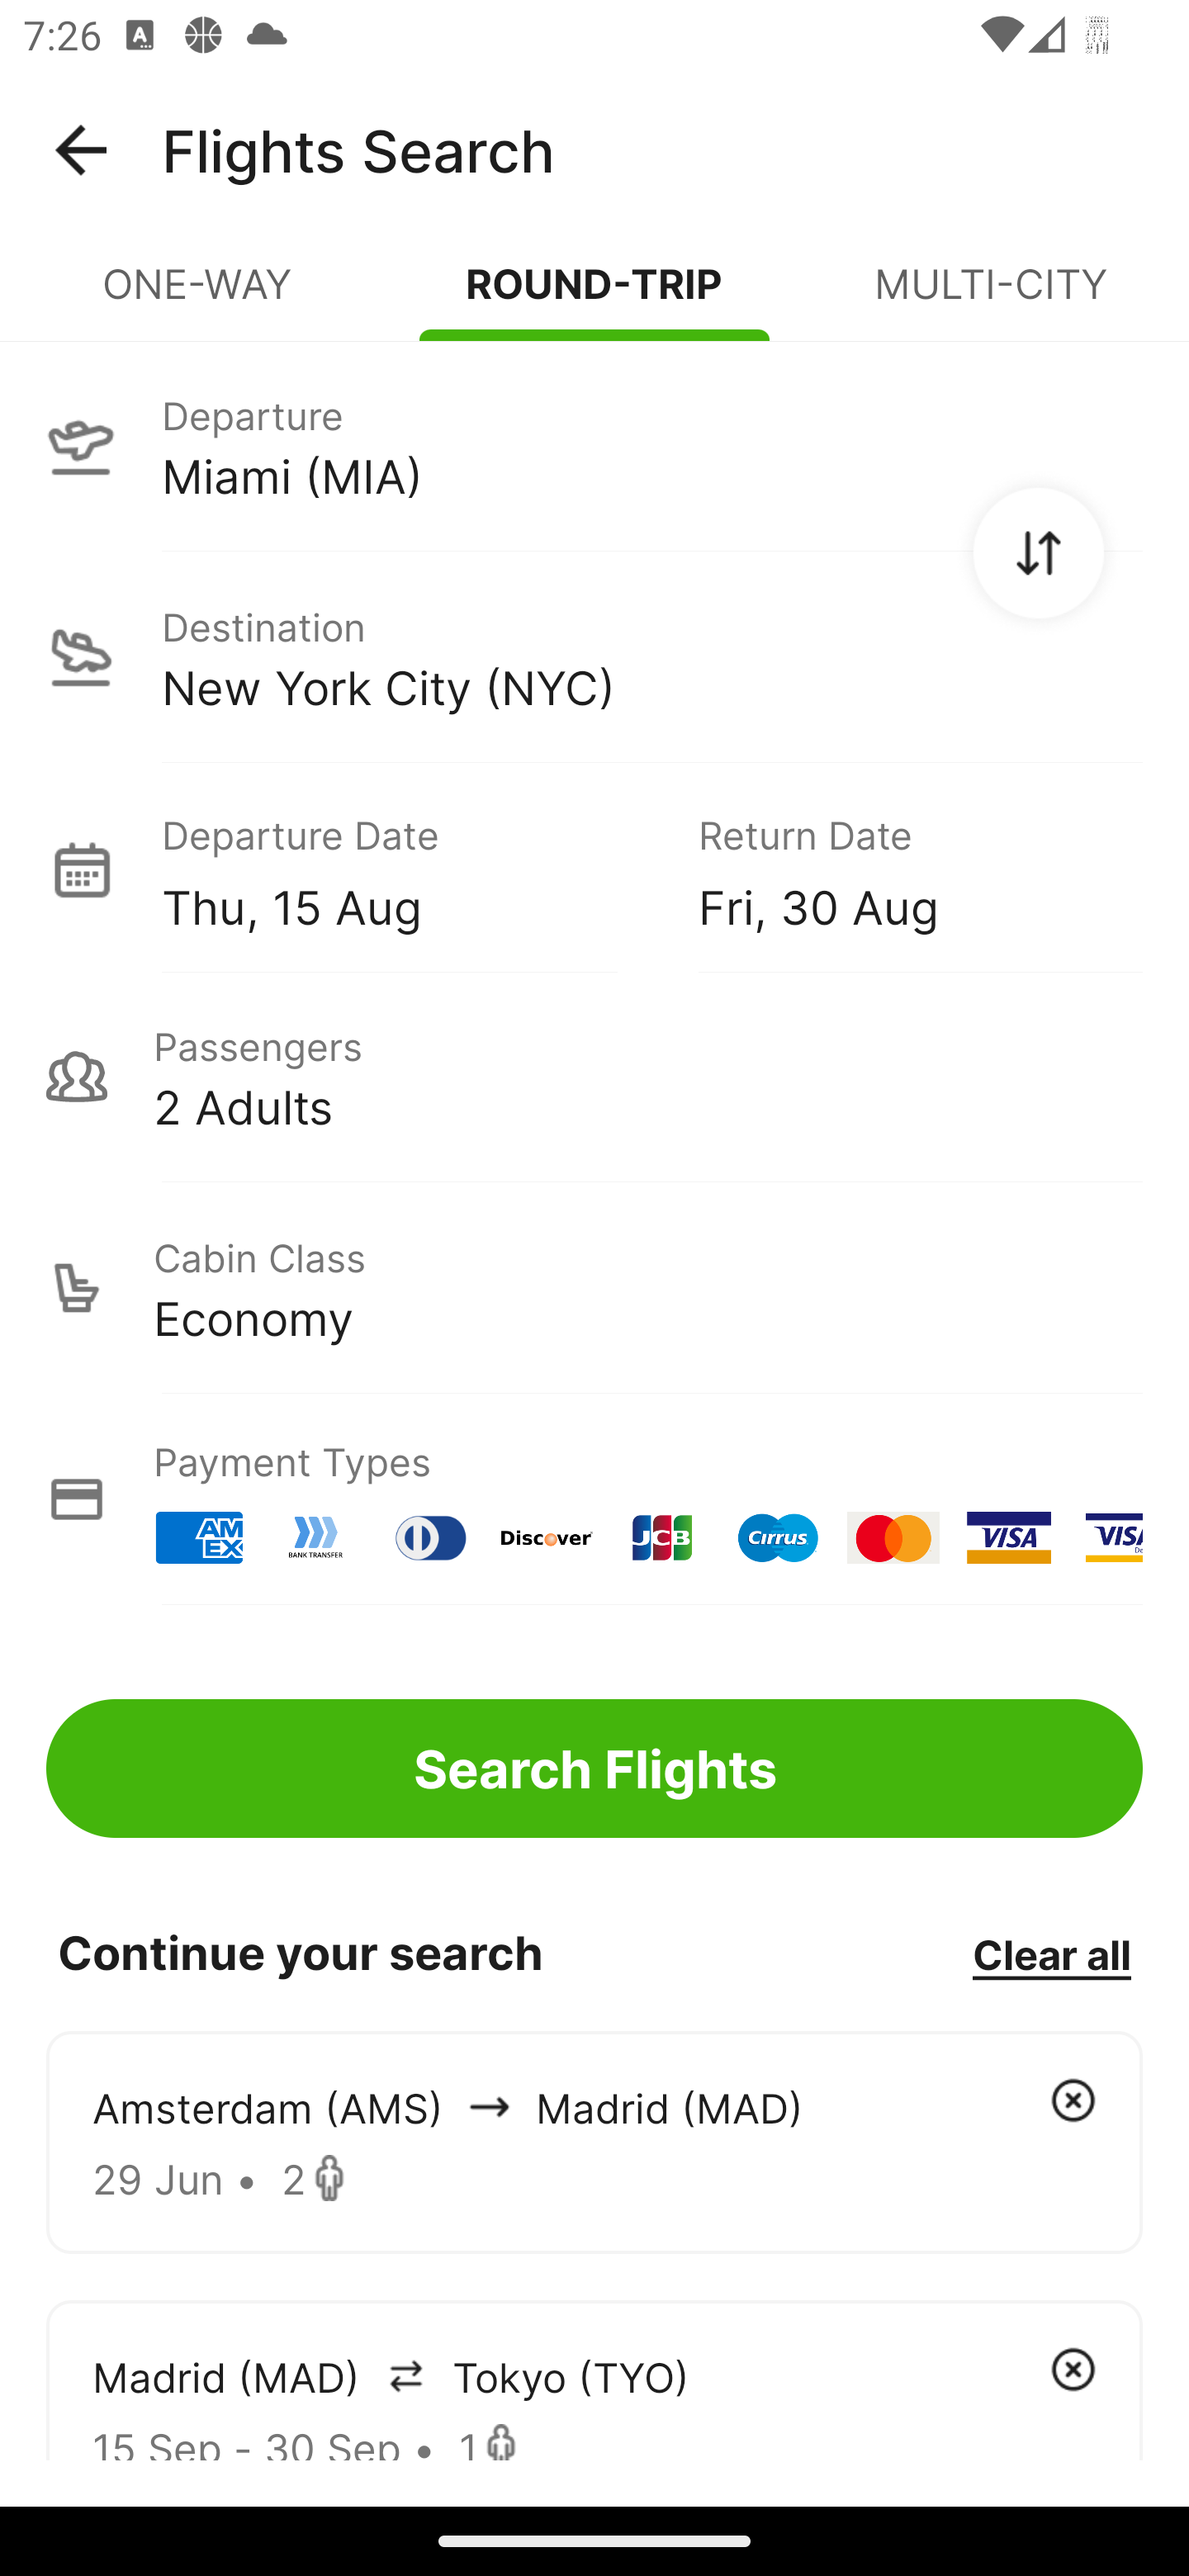  What do you see at coordinates (594, 1288) in the screenshot?
I see `Cabin Class Economy` at bounding box center [594, 1288].